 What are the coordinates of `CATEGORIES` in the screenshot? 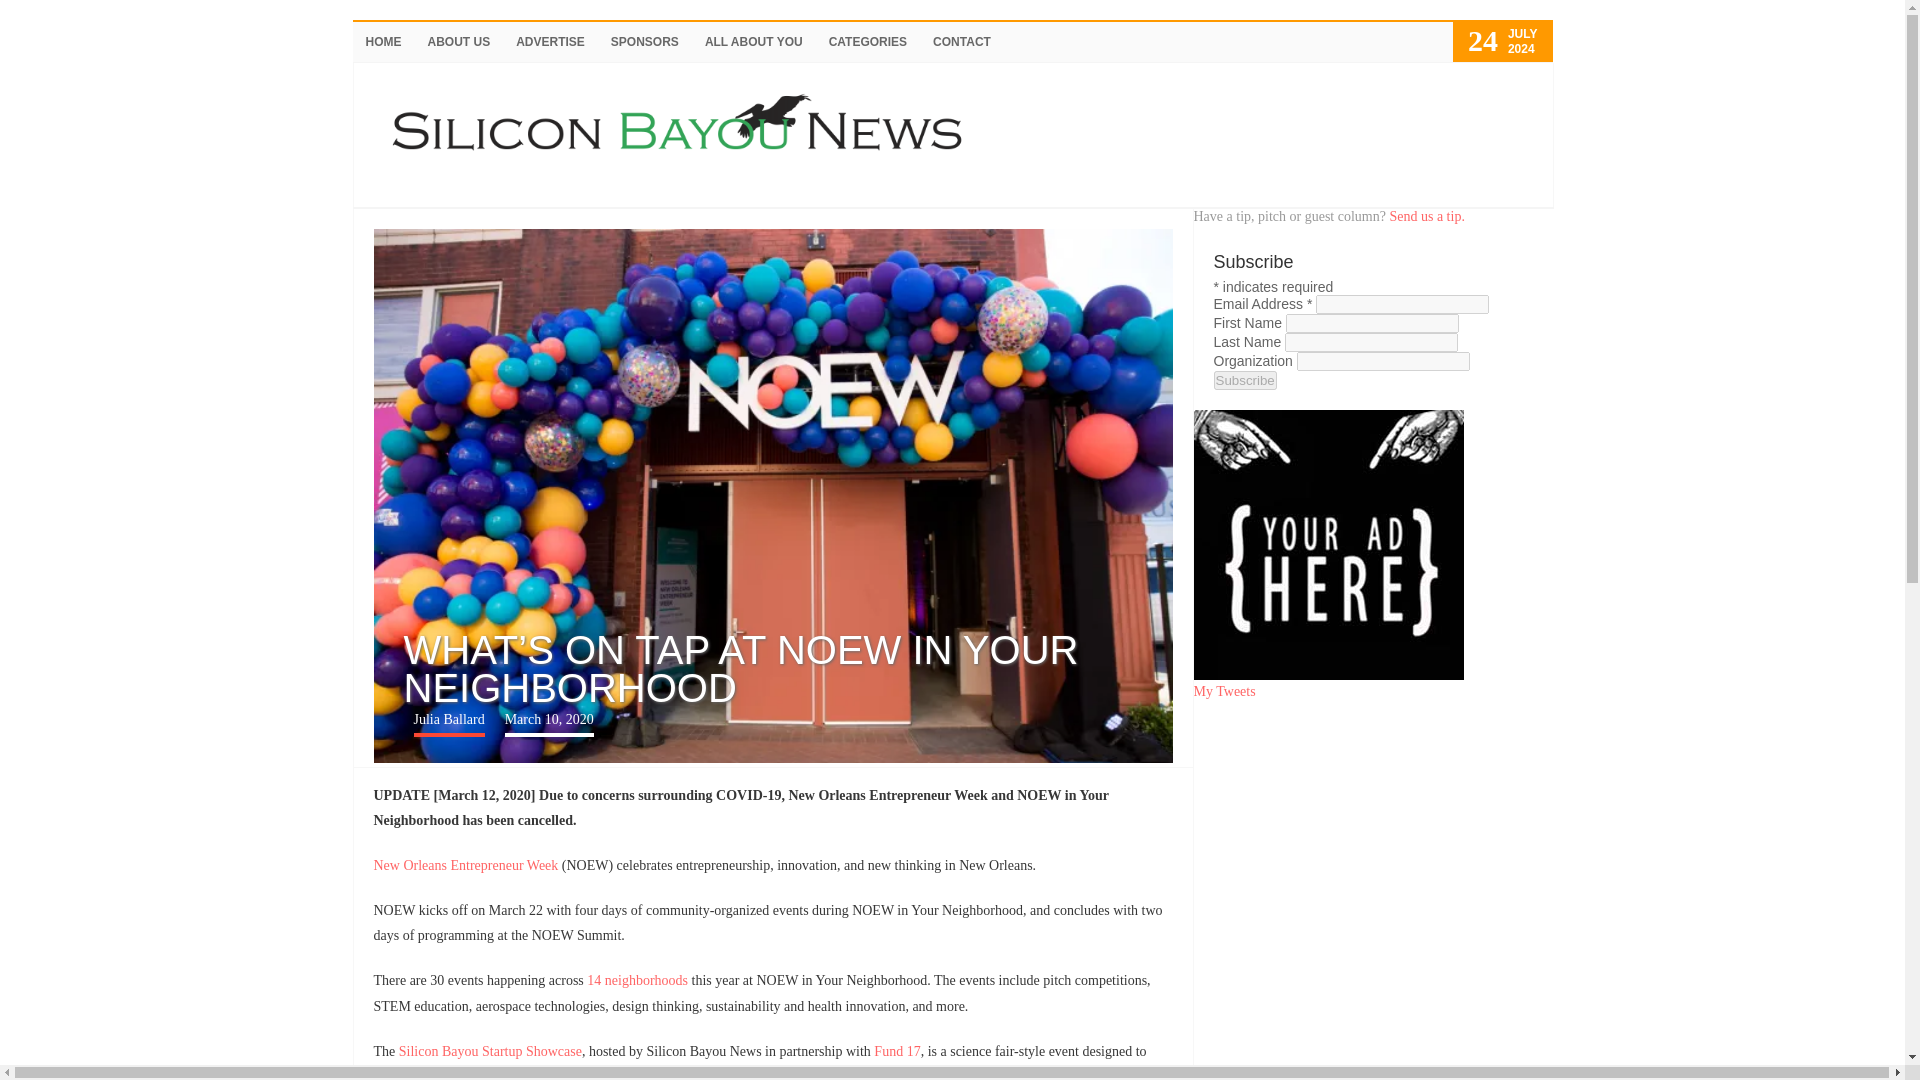 It's located at (868, 41).